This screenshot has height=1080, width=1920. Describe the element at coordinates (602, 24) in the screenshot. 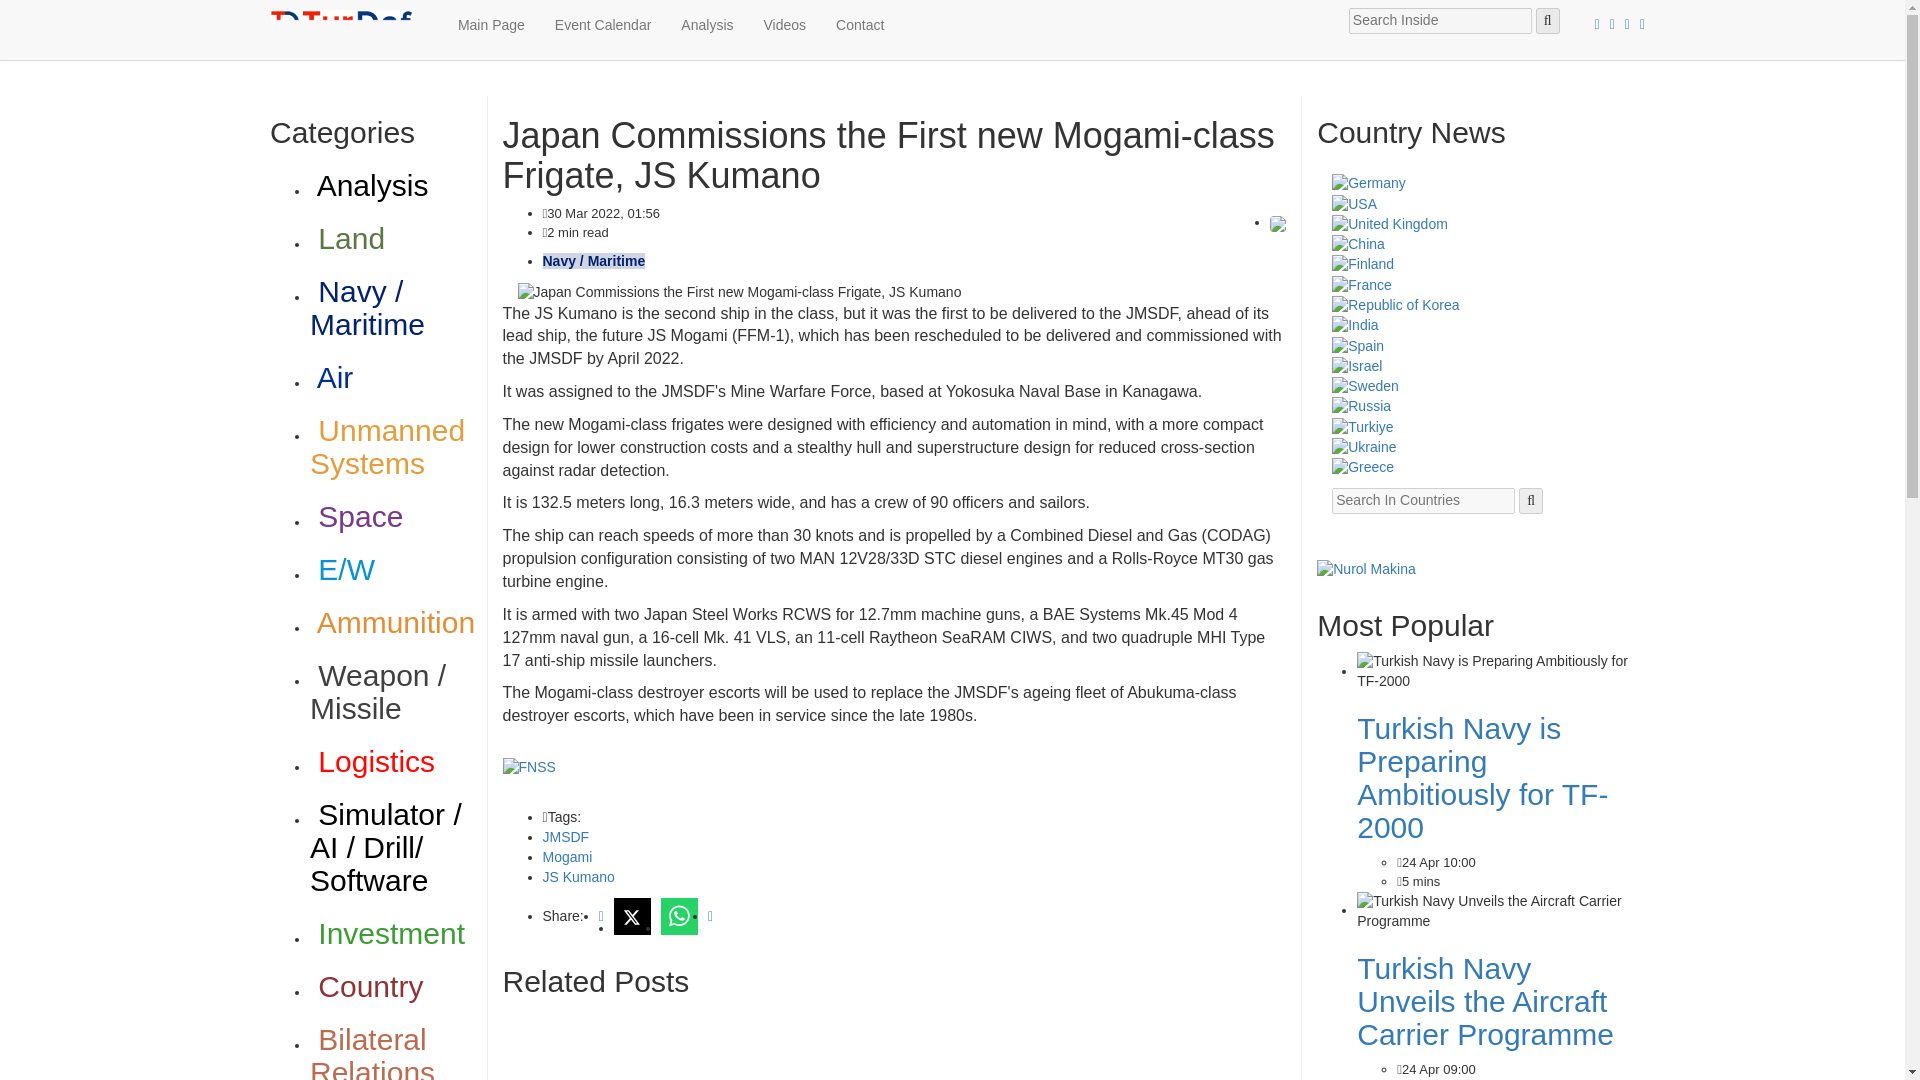

I see `Event Calendar` at that location.